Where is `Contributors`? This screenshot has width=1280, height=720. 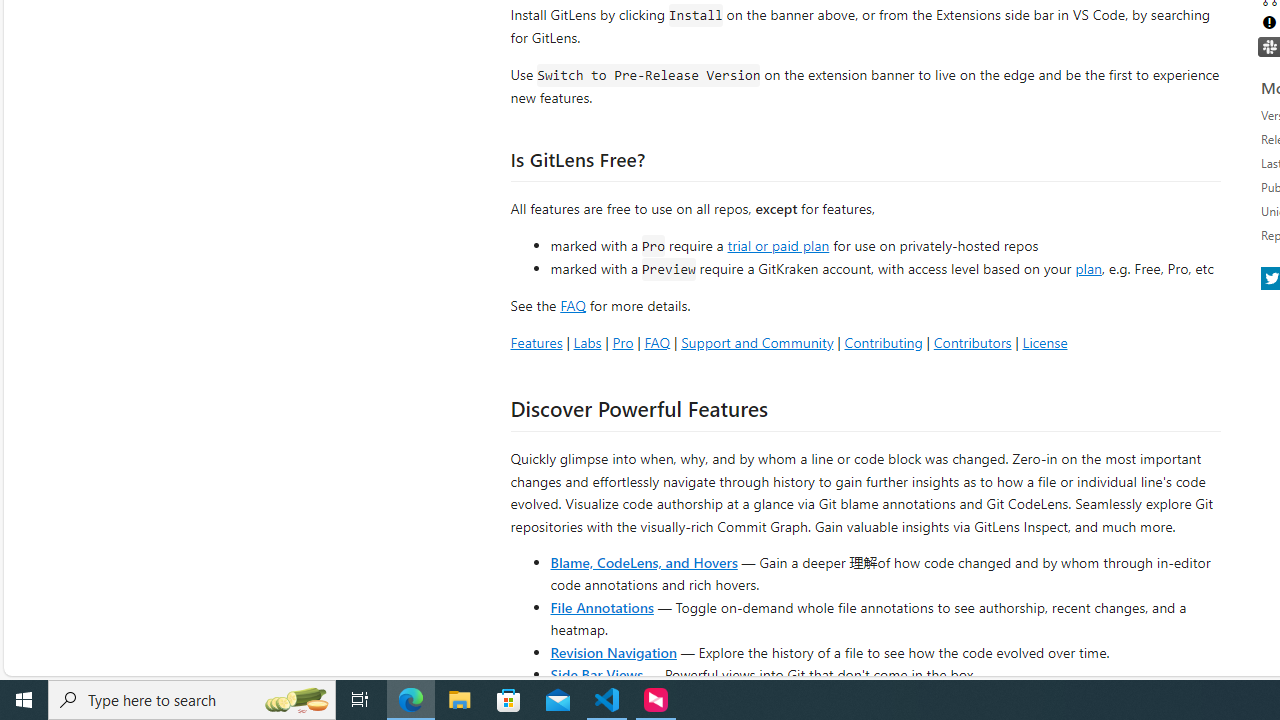
Contributors is located at coordinates (972, 342).